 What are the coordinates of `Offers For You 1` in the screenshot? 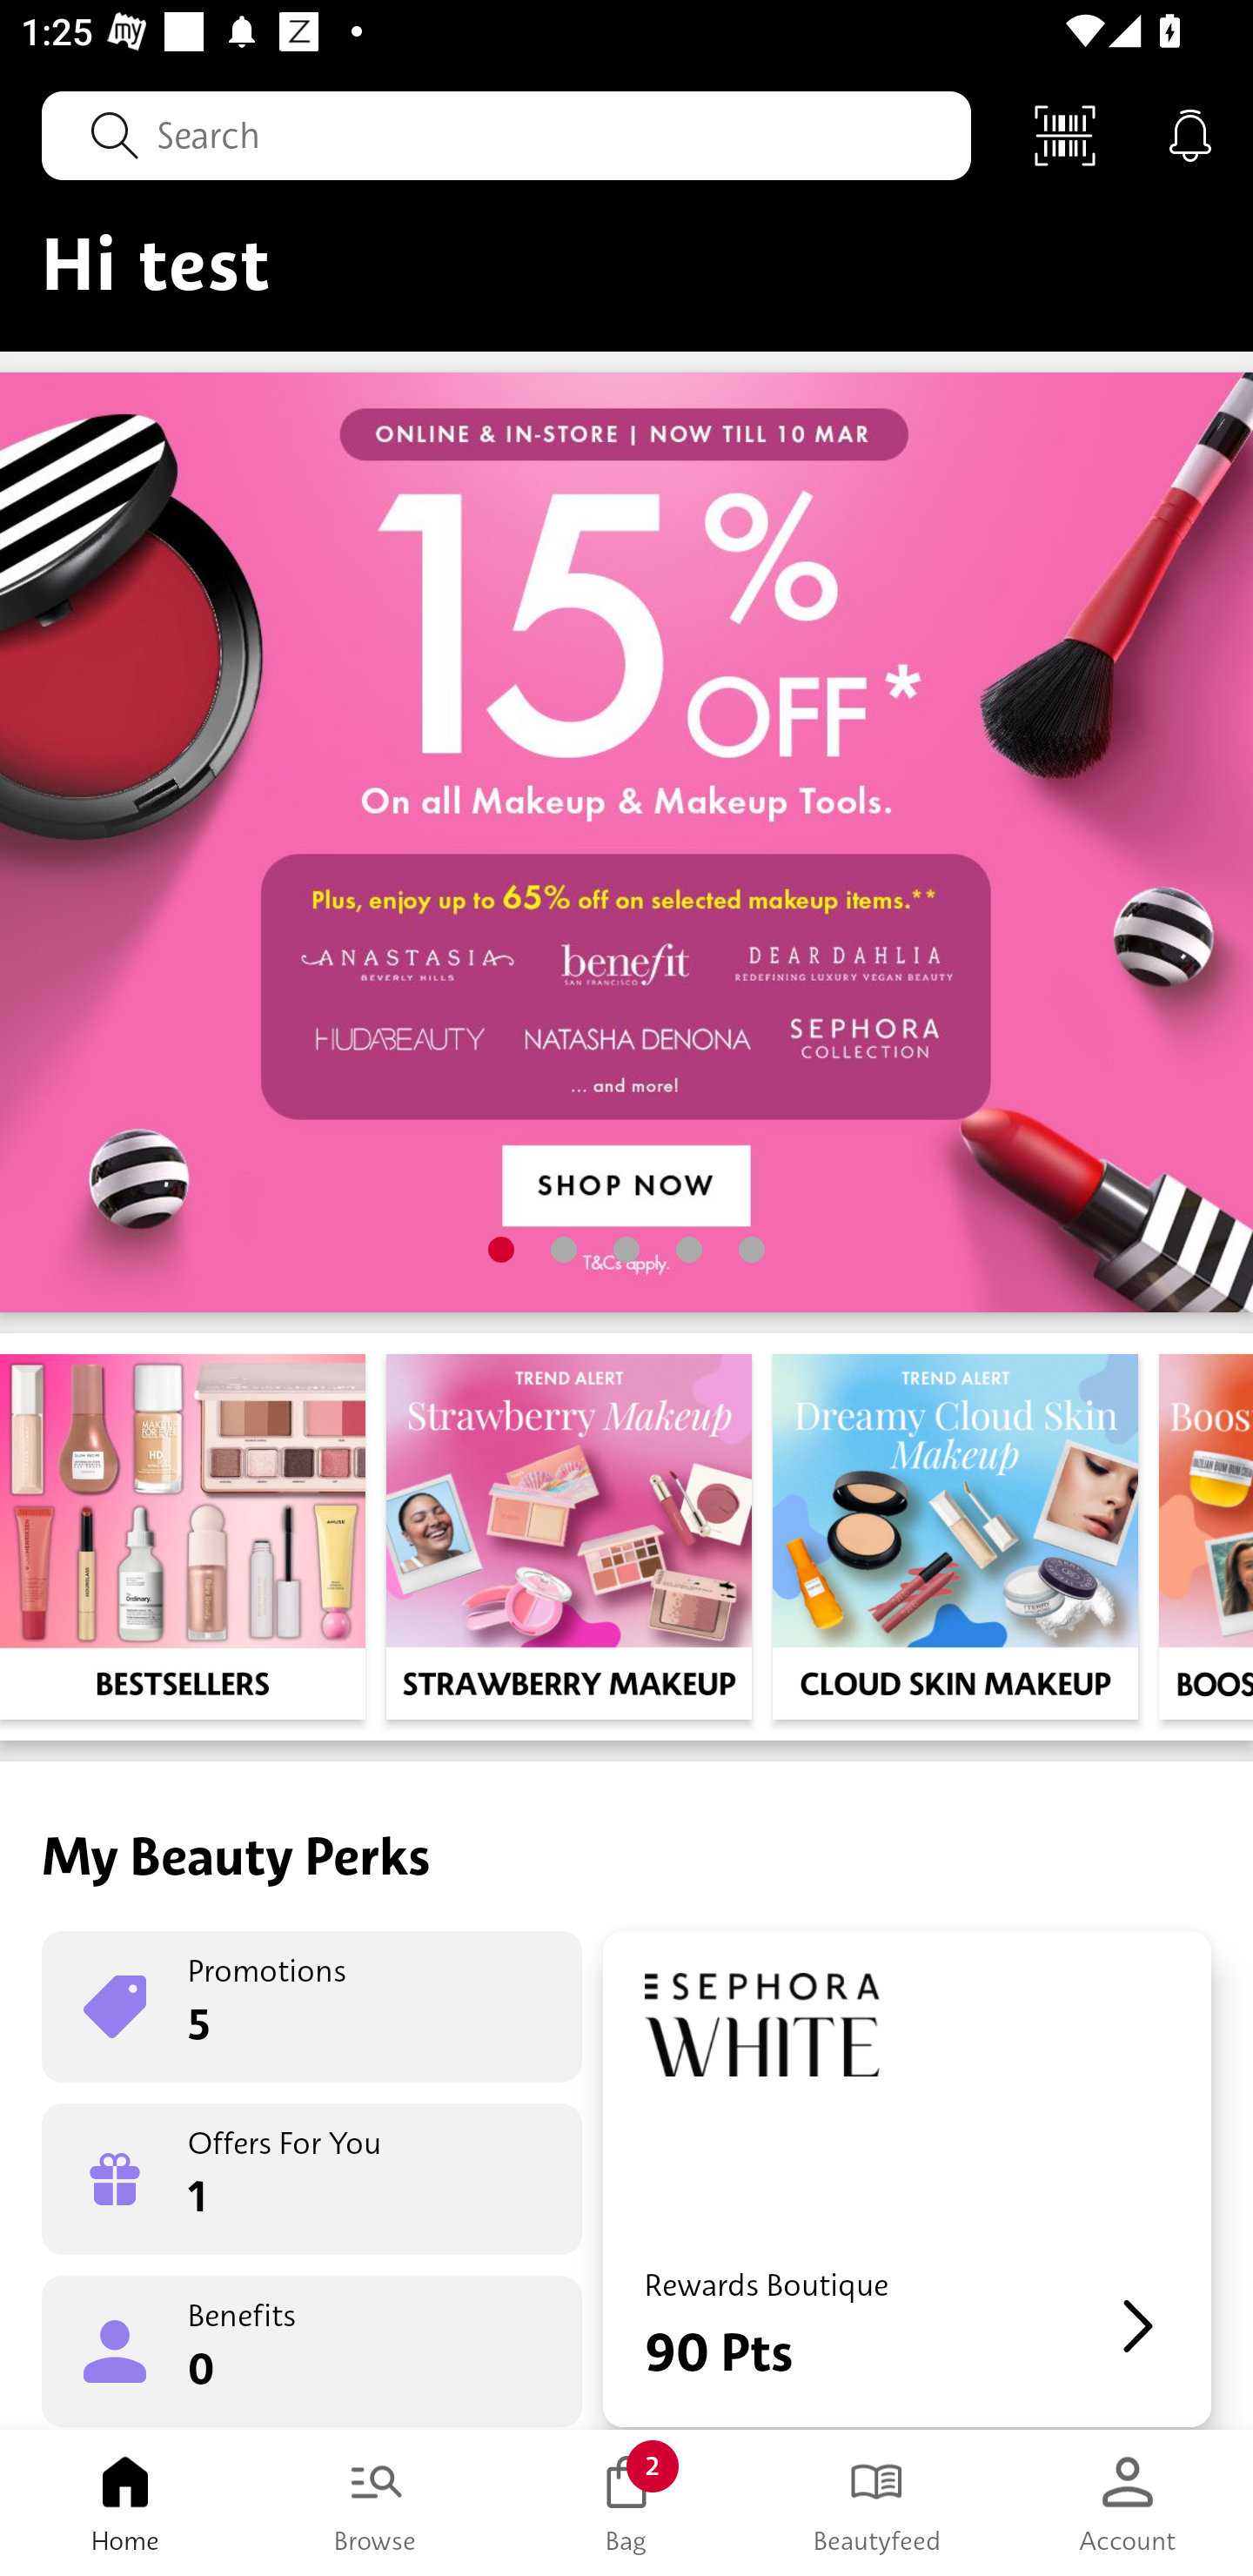 It's located at (312, 2179).